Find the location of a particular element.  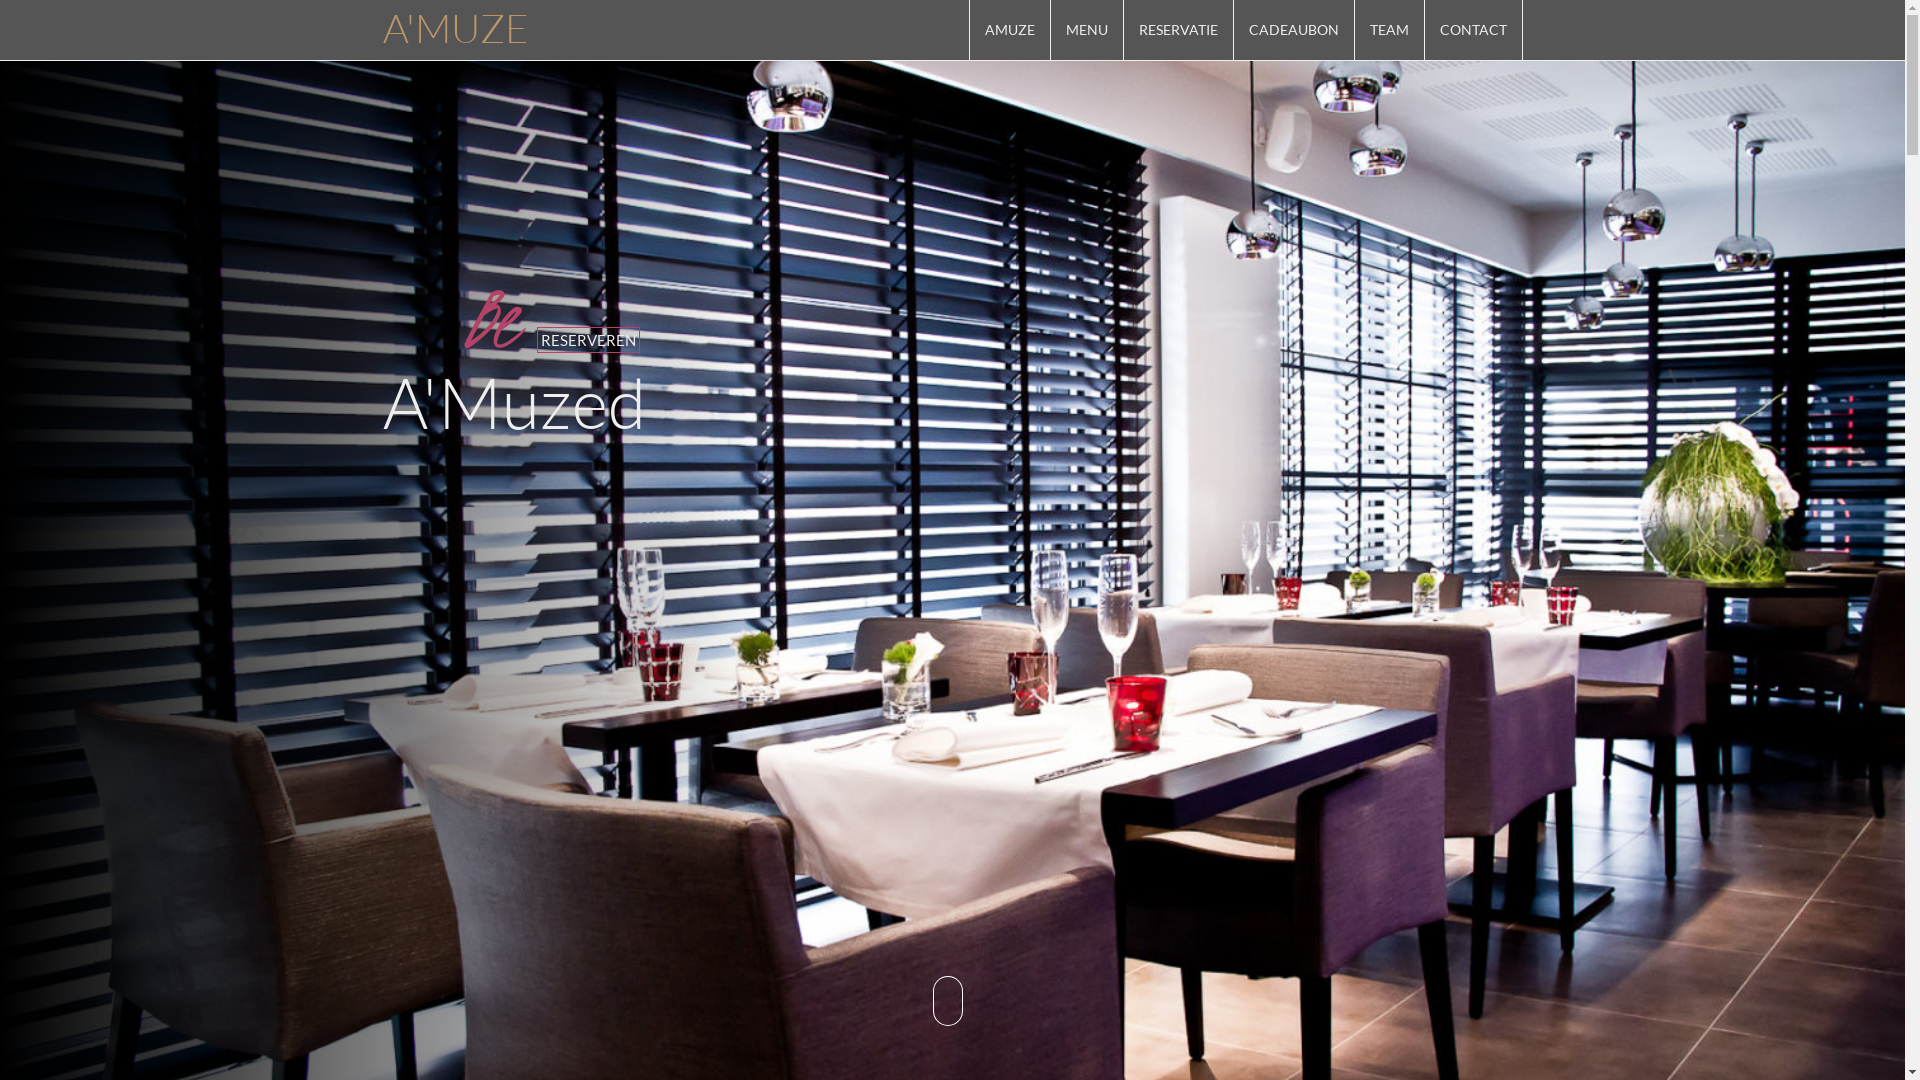

MENU is located at coordinates (1086, 30).